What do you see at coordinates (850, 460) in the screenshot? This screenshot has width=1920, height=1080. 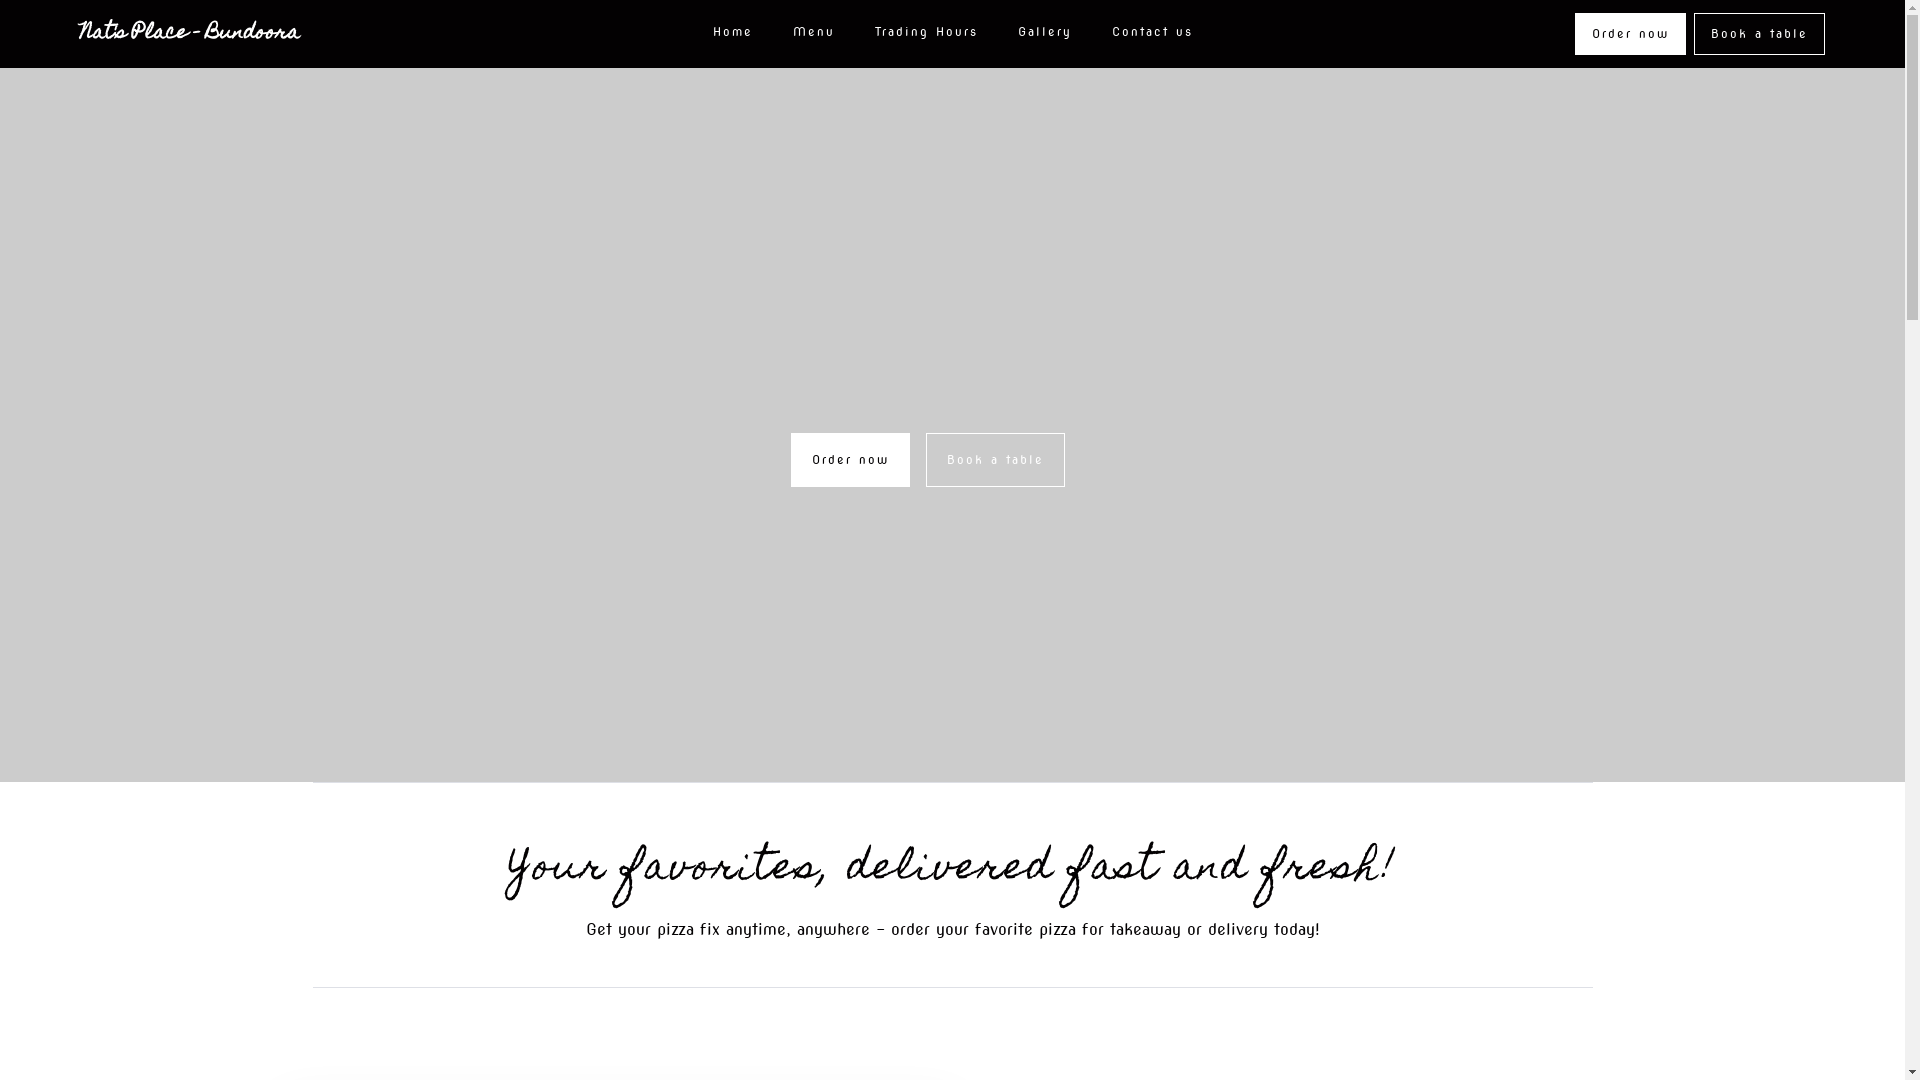 I see `Order now` at bounding box center [850, 460].